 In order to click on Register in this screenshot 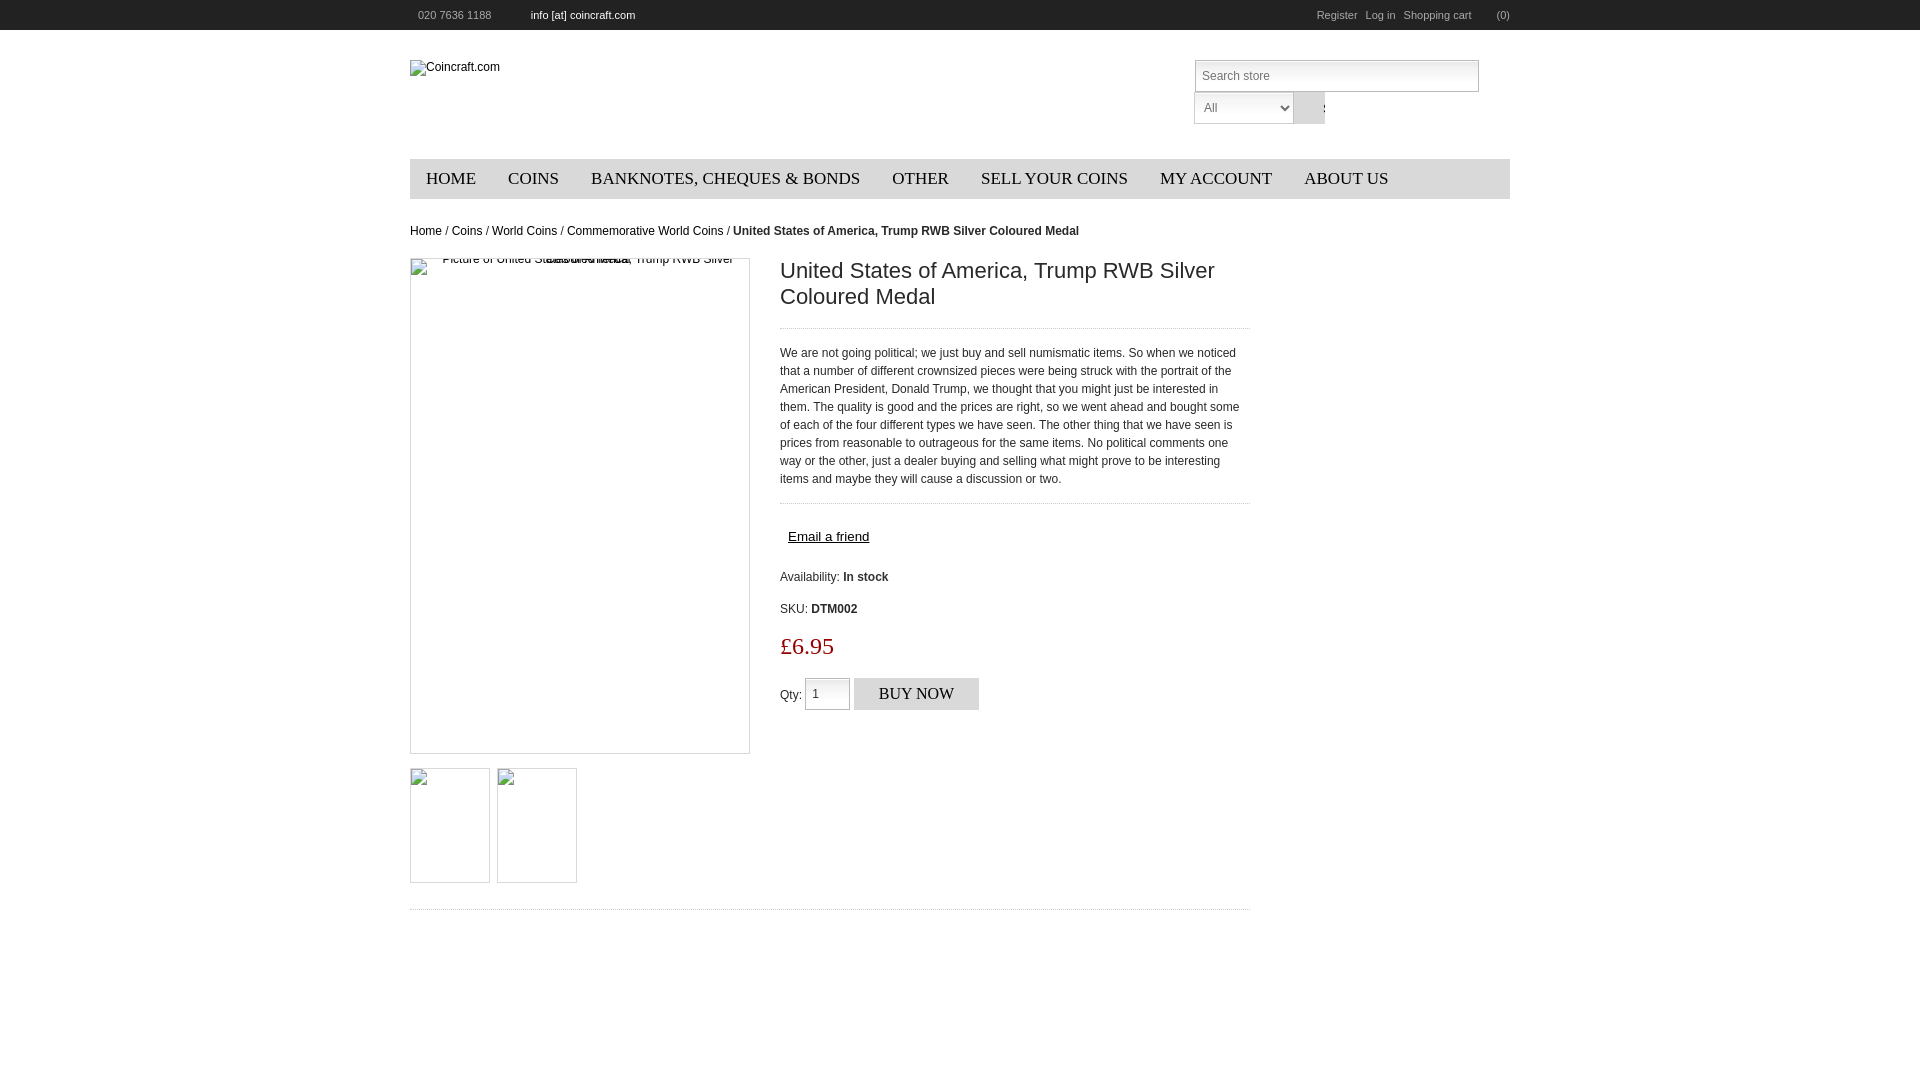, I will do `click(1337, 14)`.